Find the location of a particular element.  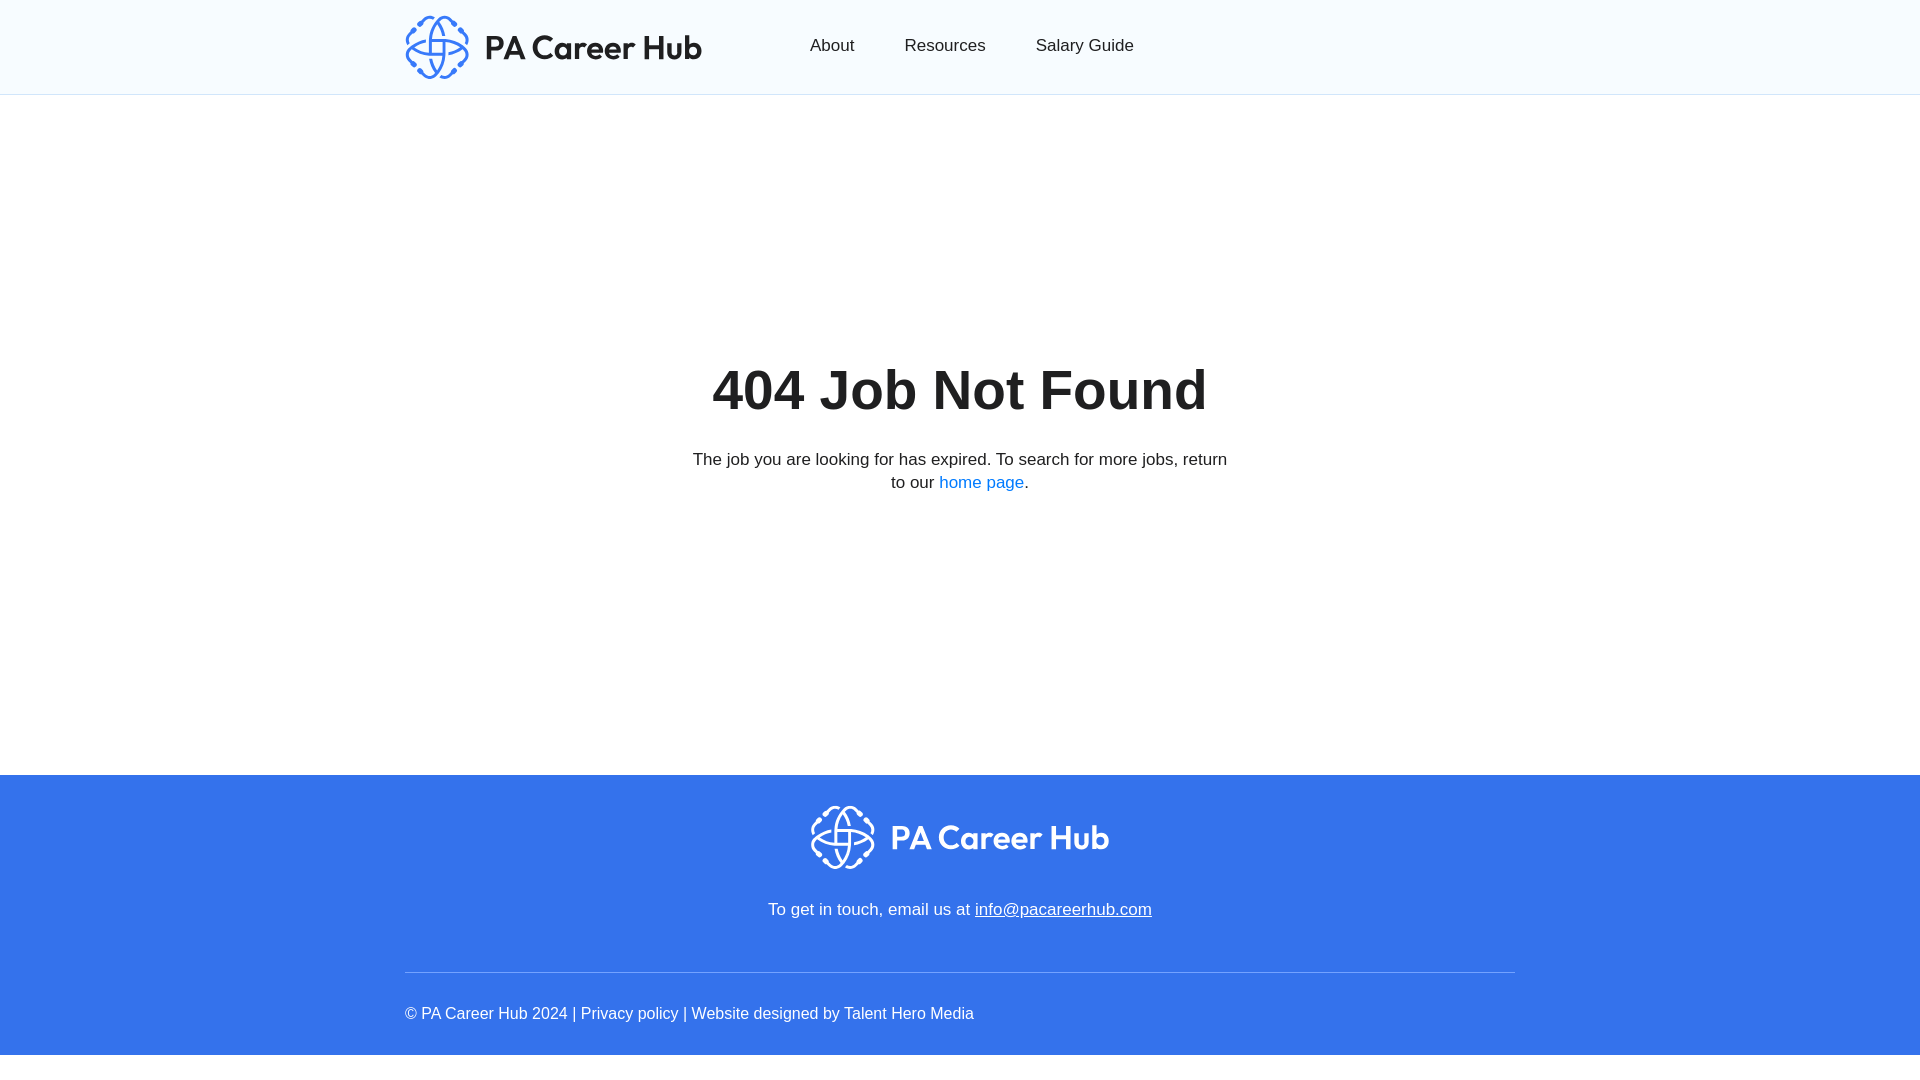

Resources is located at coordinates (944, 45).